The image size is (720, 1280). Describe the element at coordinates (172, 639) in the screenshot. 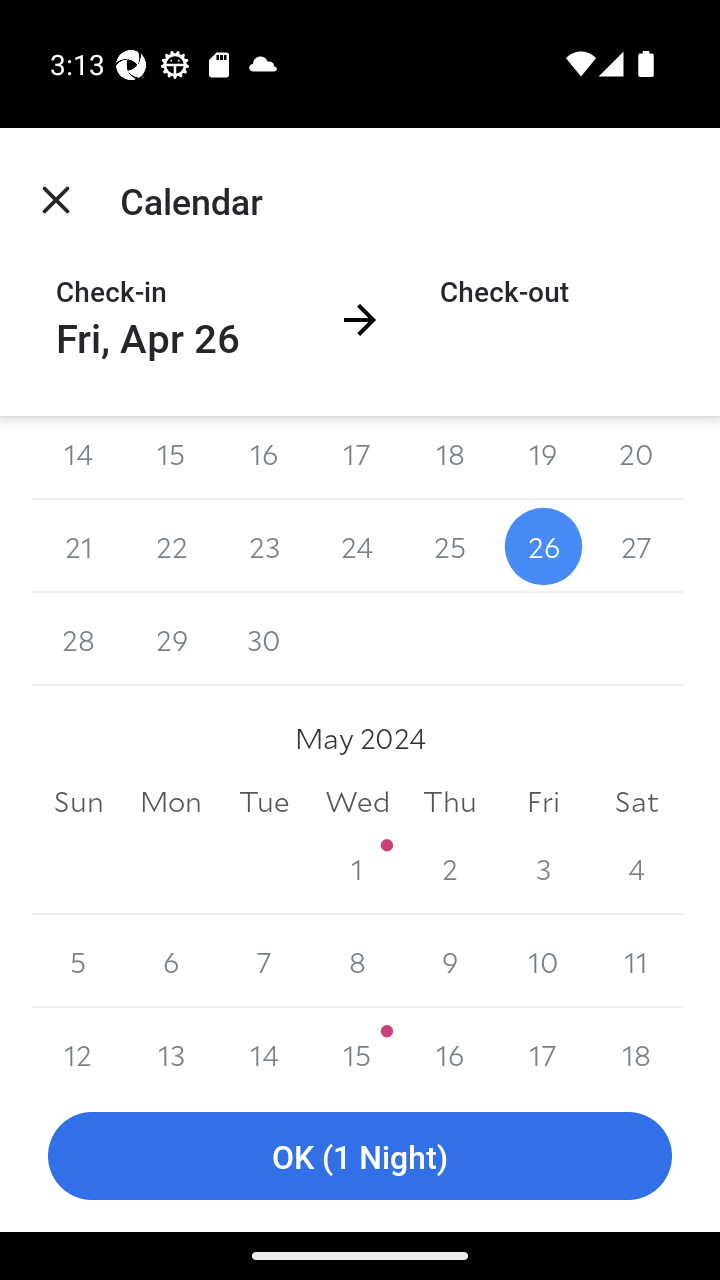

I see `29 29 April 2024` at that location.